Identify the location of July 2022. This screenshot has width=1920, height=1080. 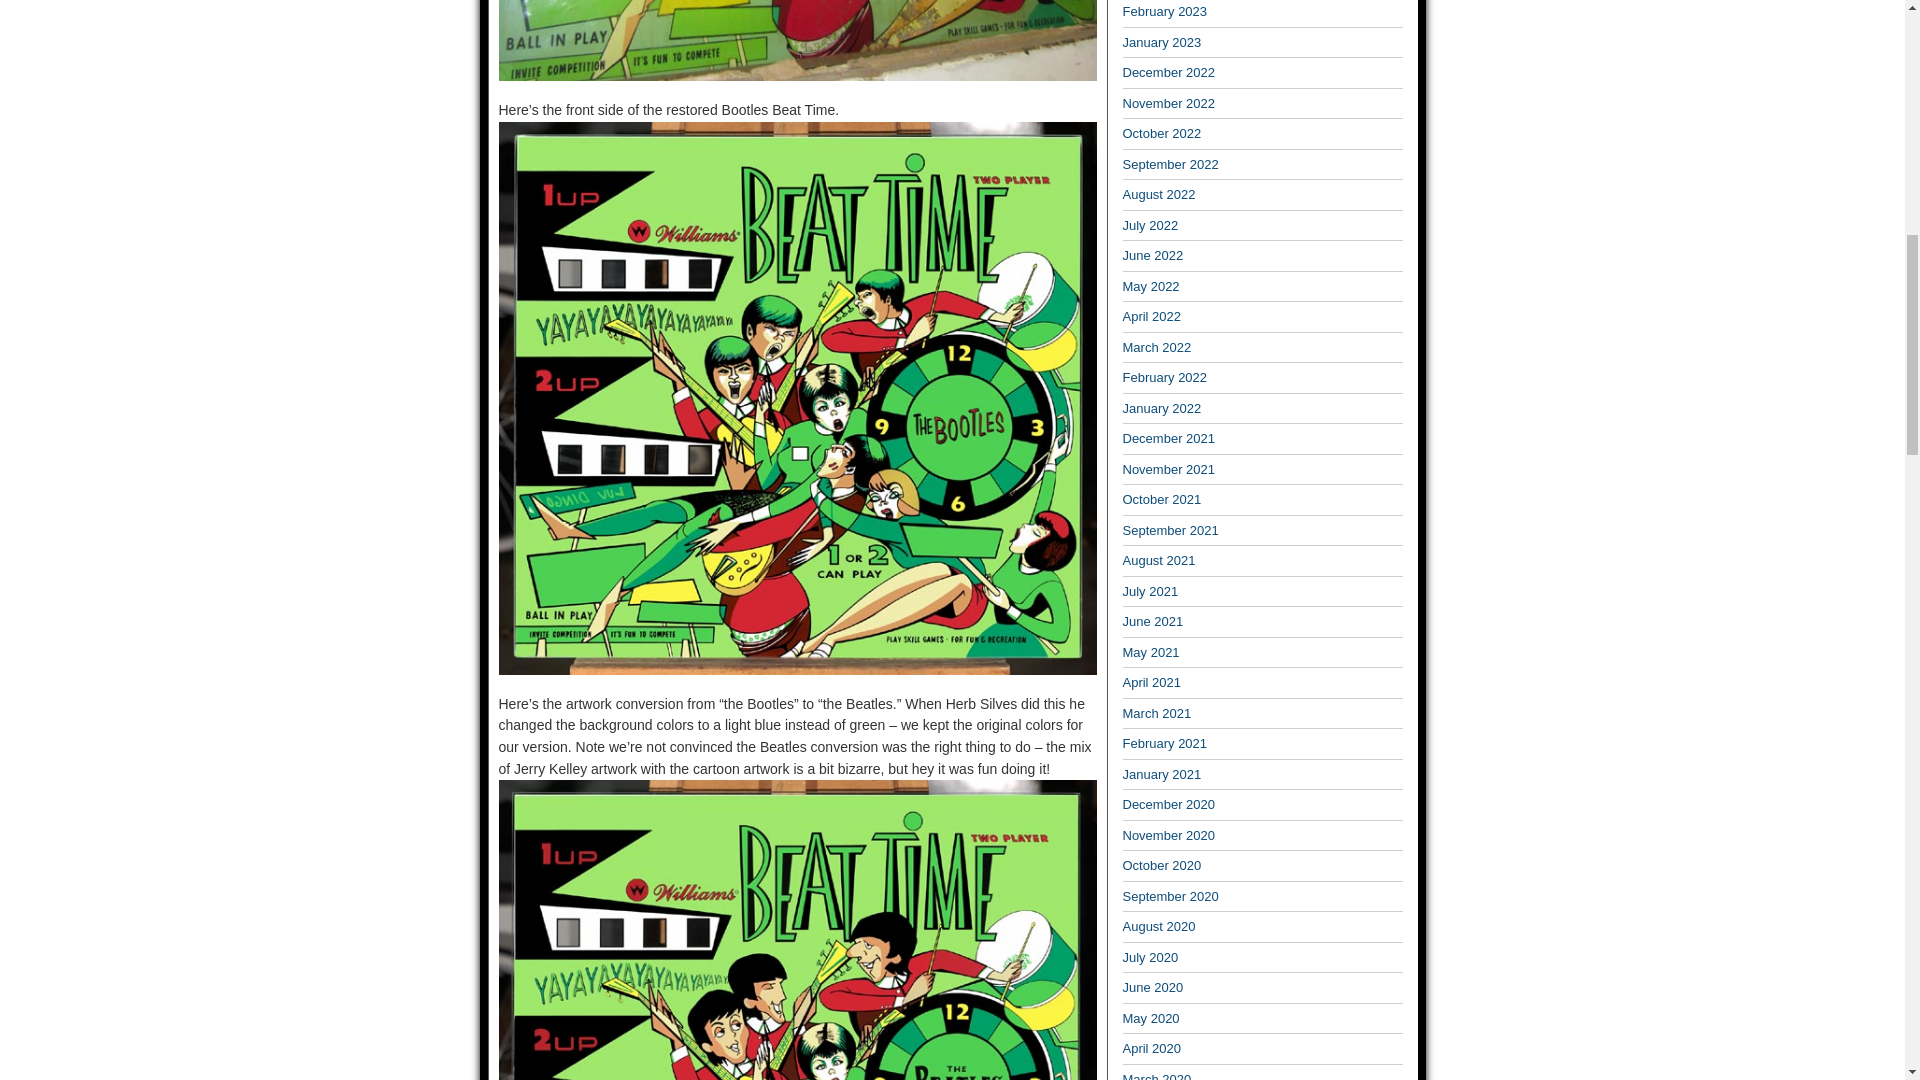
(1150, 226).